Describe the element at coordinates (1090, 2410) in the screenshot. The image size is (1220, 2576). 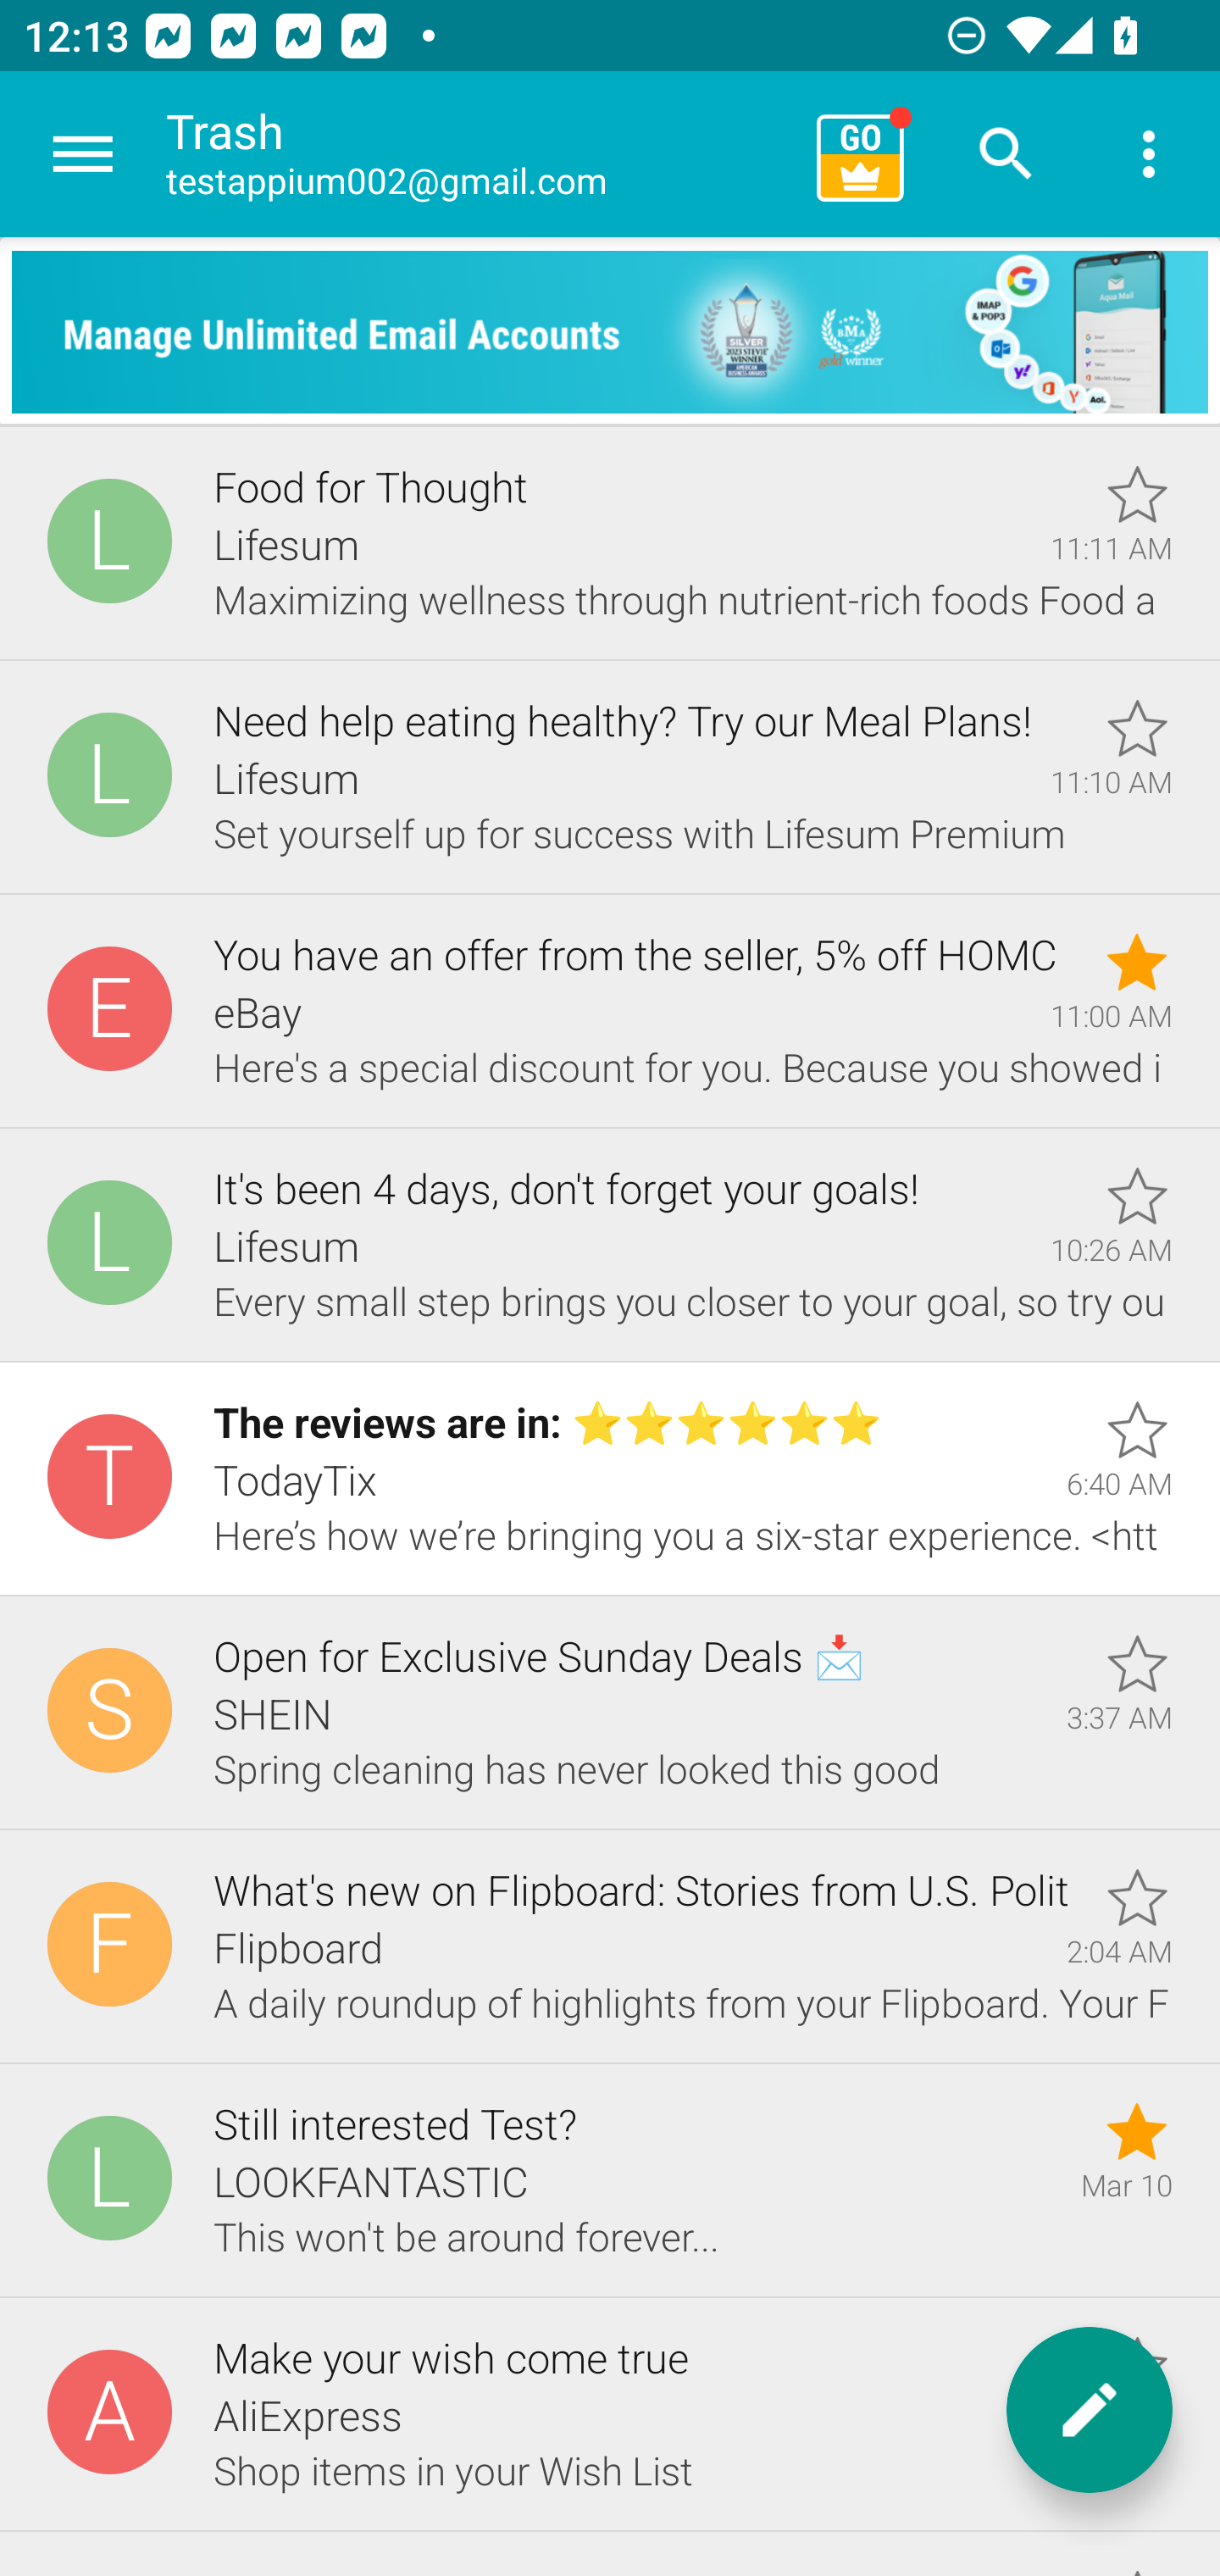
I see `New message` at that location.